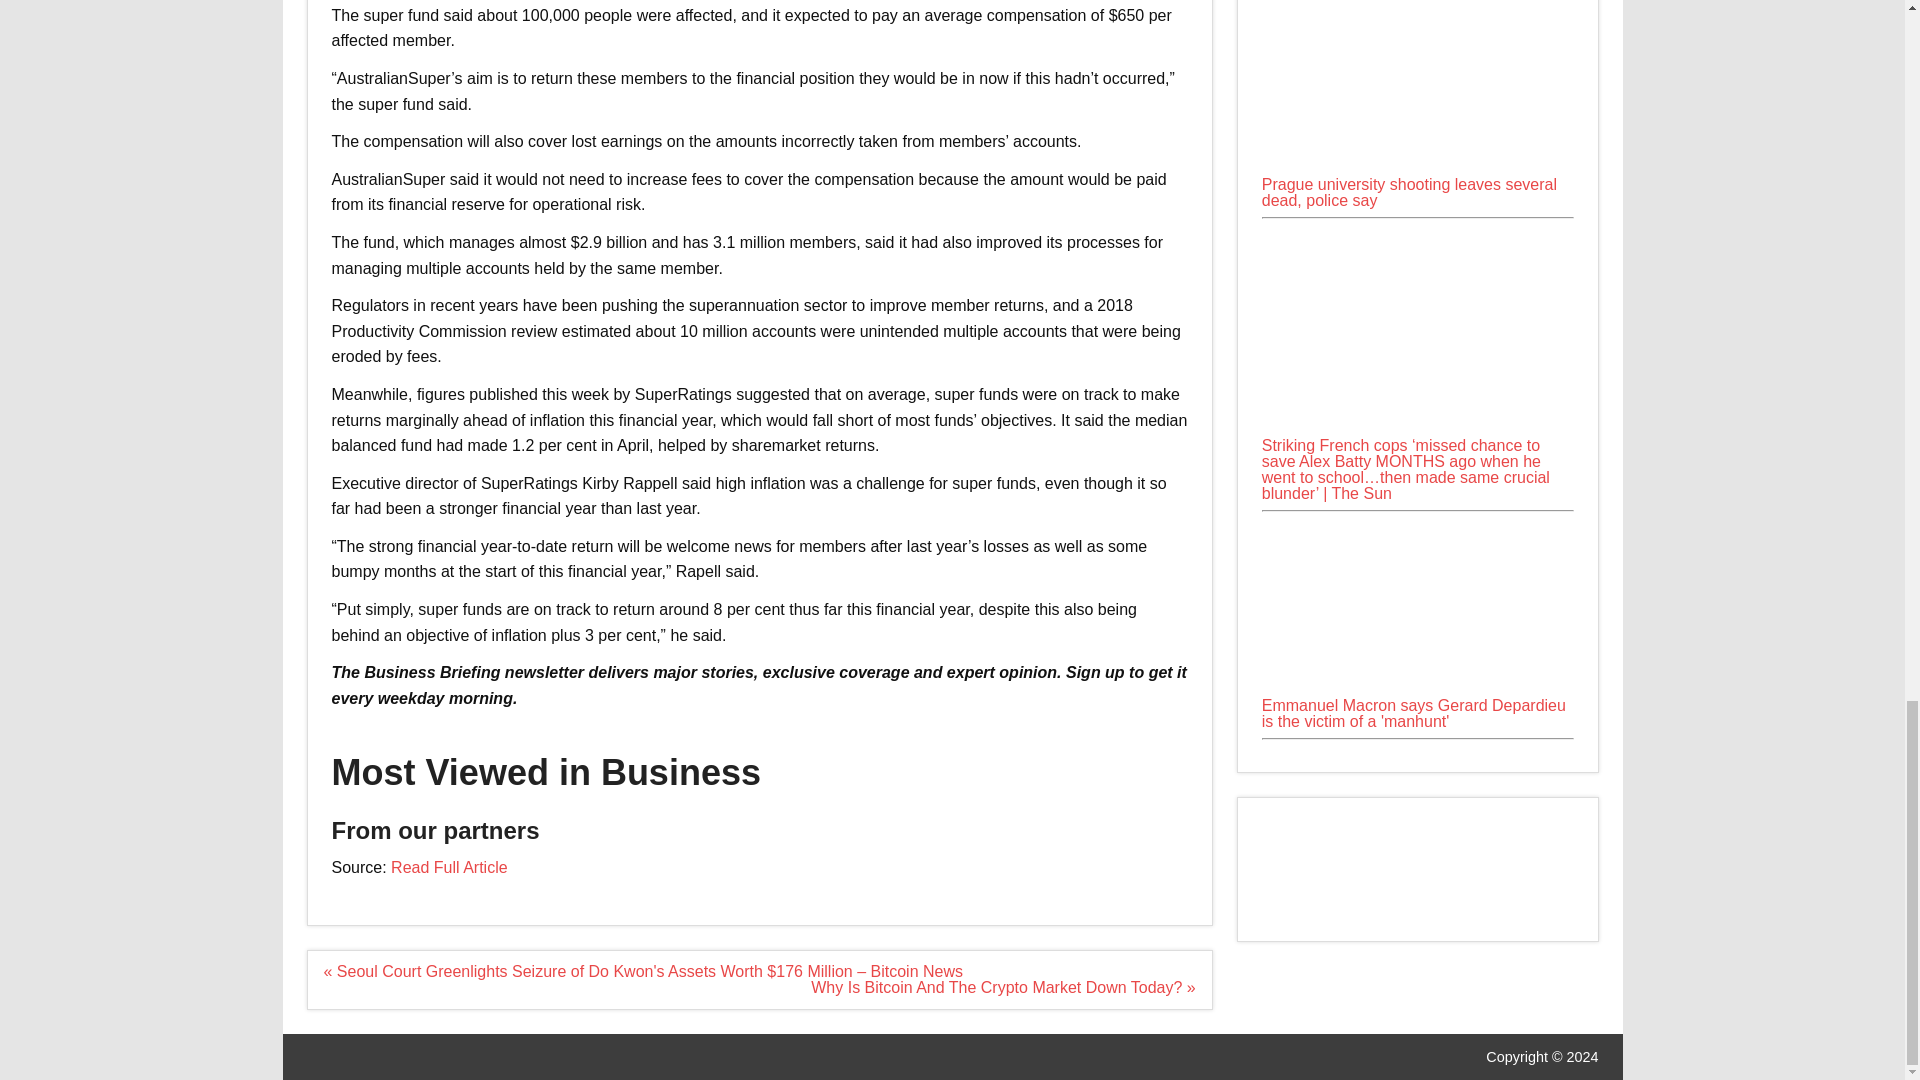  What do you see at coordinates (1418, 86) in the screenshot?
I see `Prague university shooting leaves several dead, police say` at bounding box center [1418, 86].